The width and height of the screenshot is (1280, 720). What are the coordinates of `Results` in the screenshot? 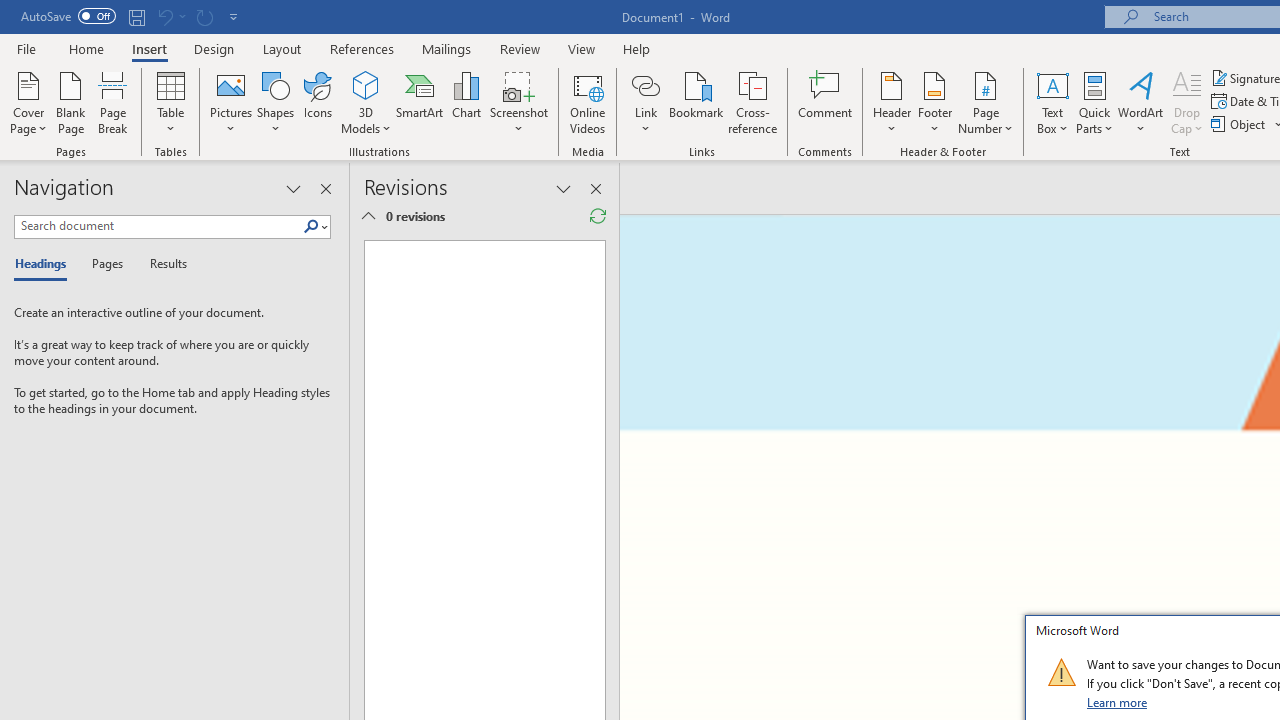 It's located at (162, 264).